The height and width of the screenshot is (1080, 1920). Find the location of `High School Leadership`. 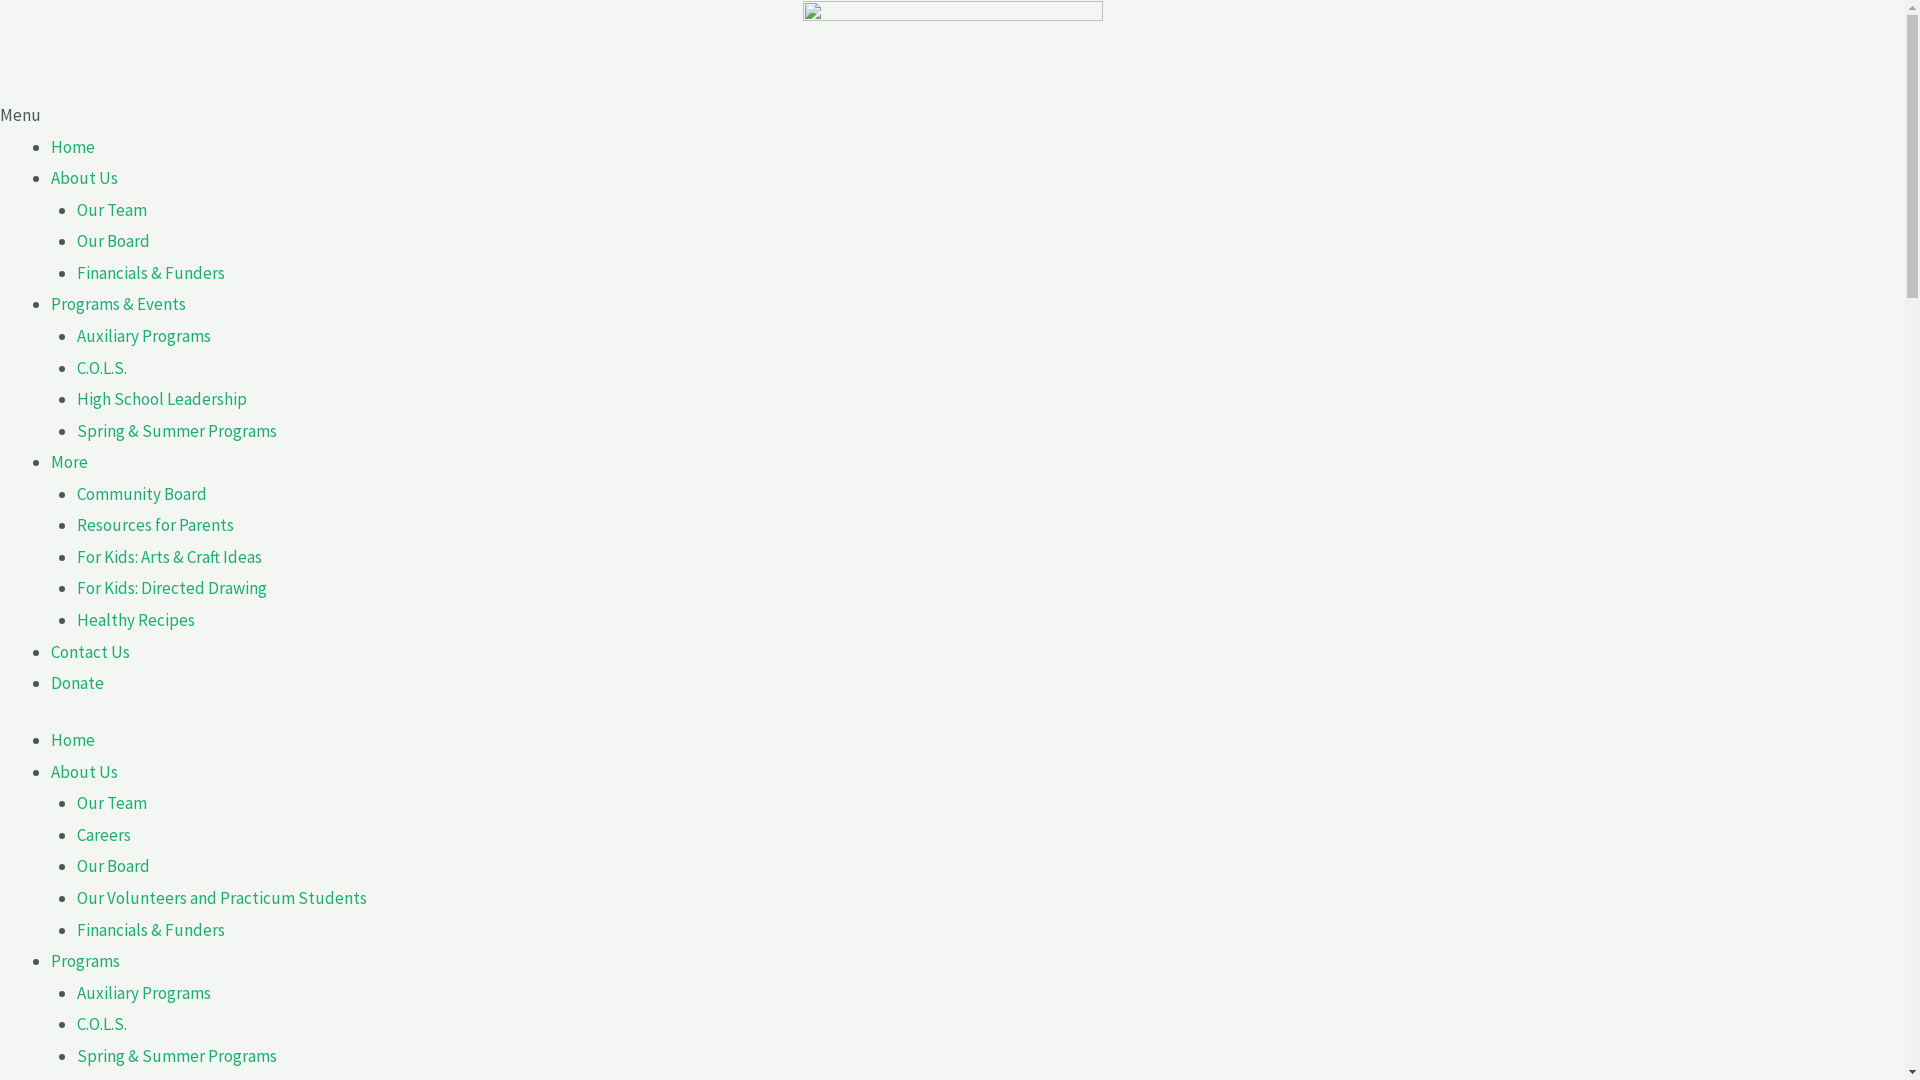

High School Leadership is located at coordinates (160, 399).